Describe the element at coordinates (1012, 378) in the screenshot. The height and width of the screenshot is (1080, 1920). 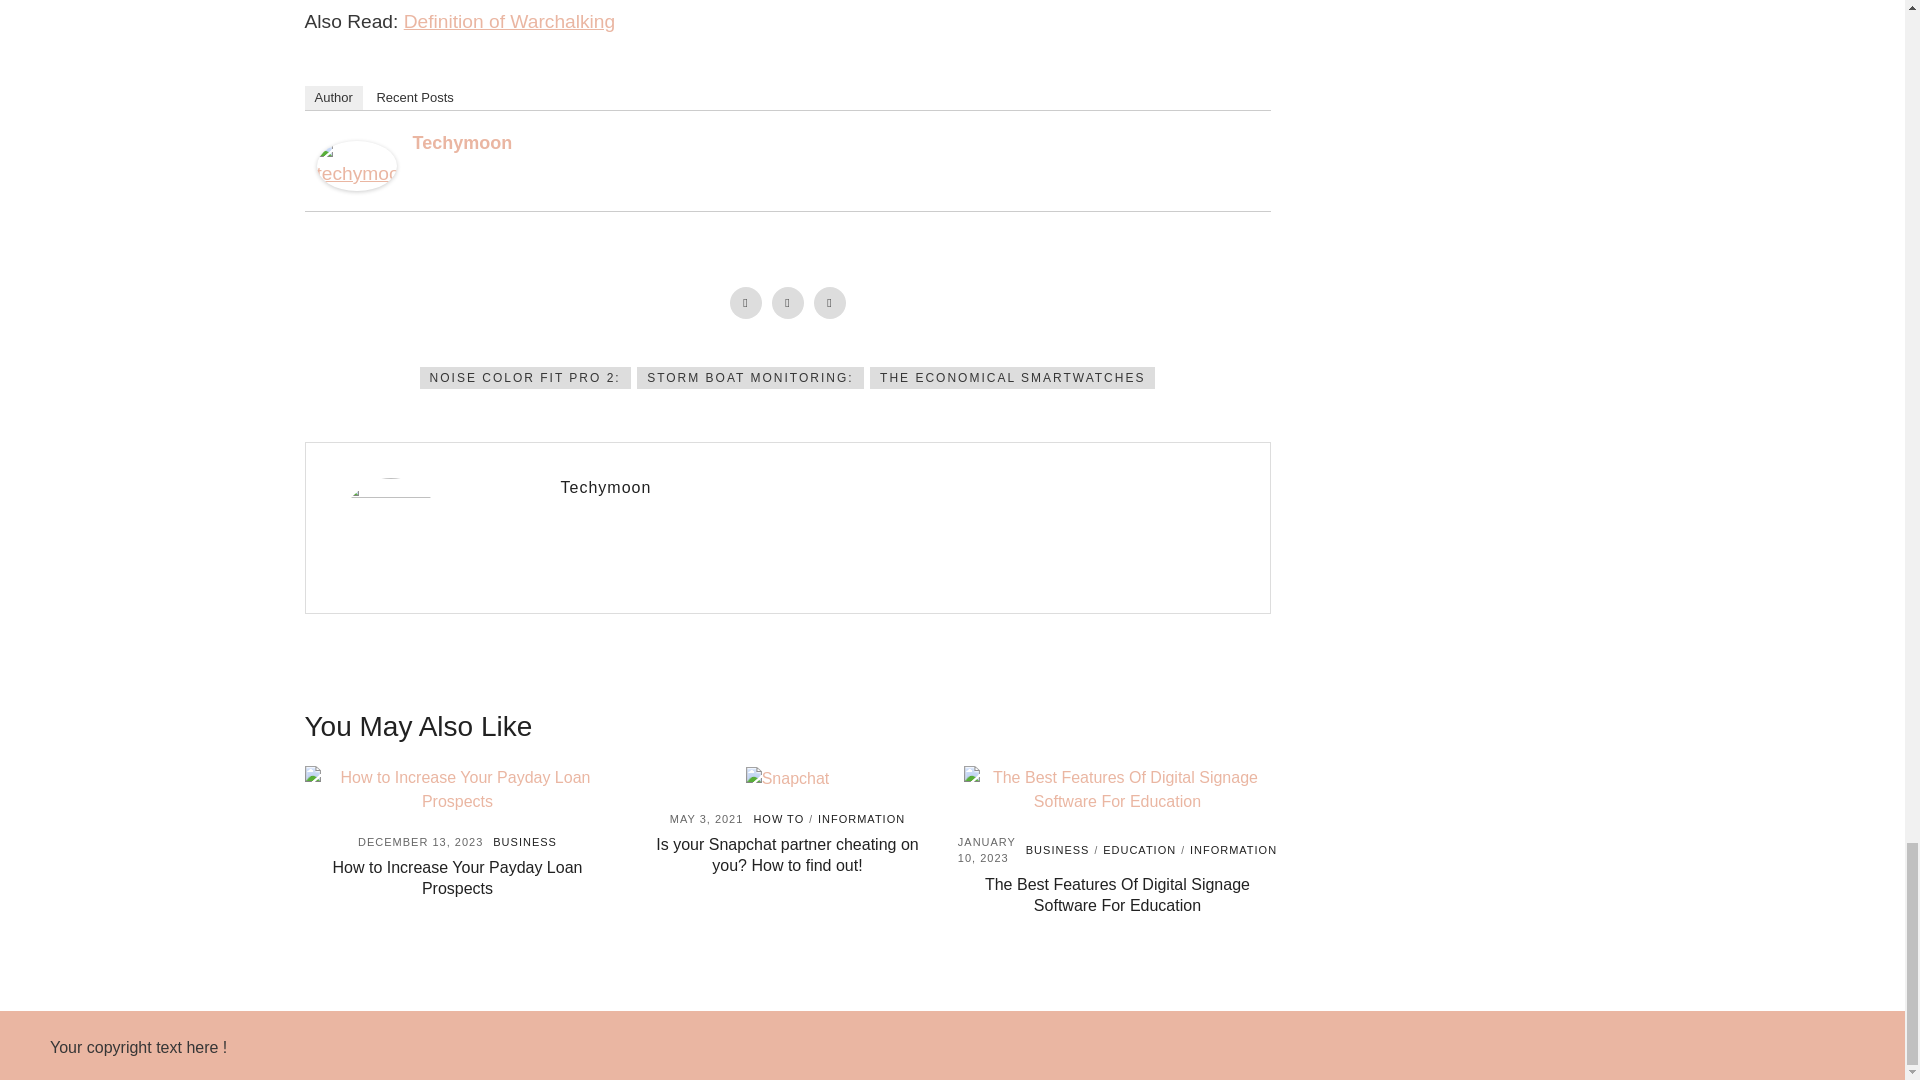
I see `THE ECONOMICAL SMARTWATCHES` at that location.